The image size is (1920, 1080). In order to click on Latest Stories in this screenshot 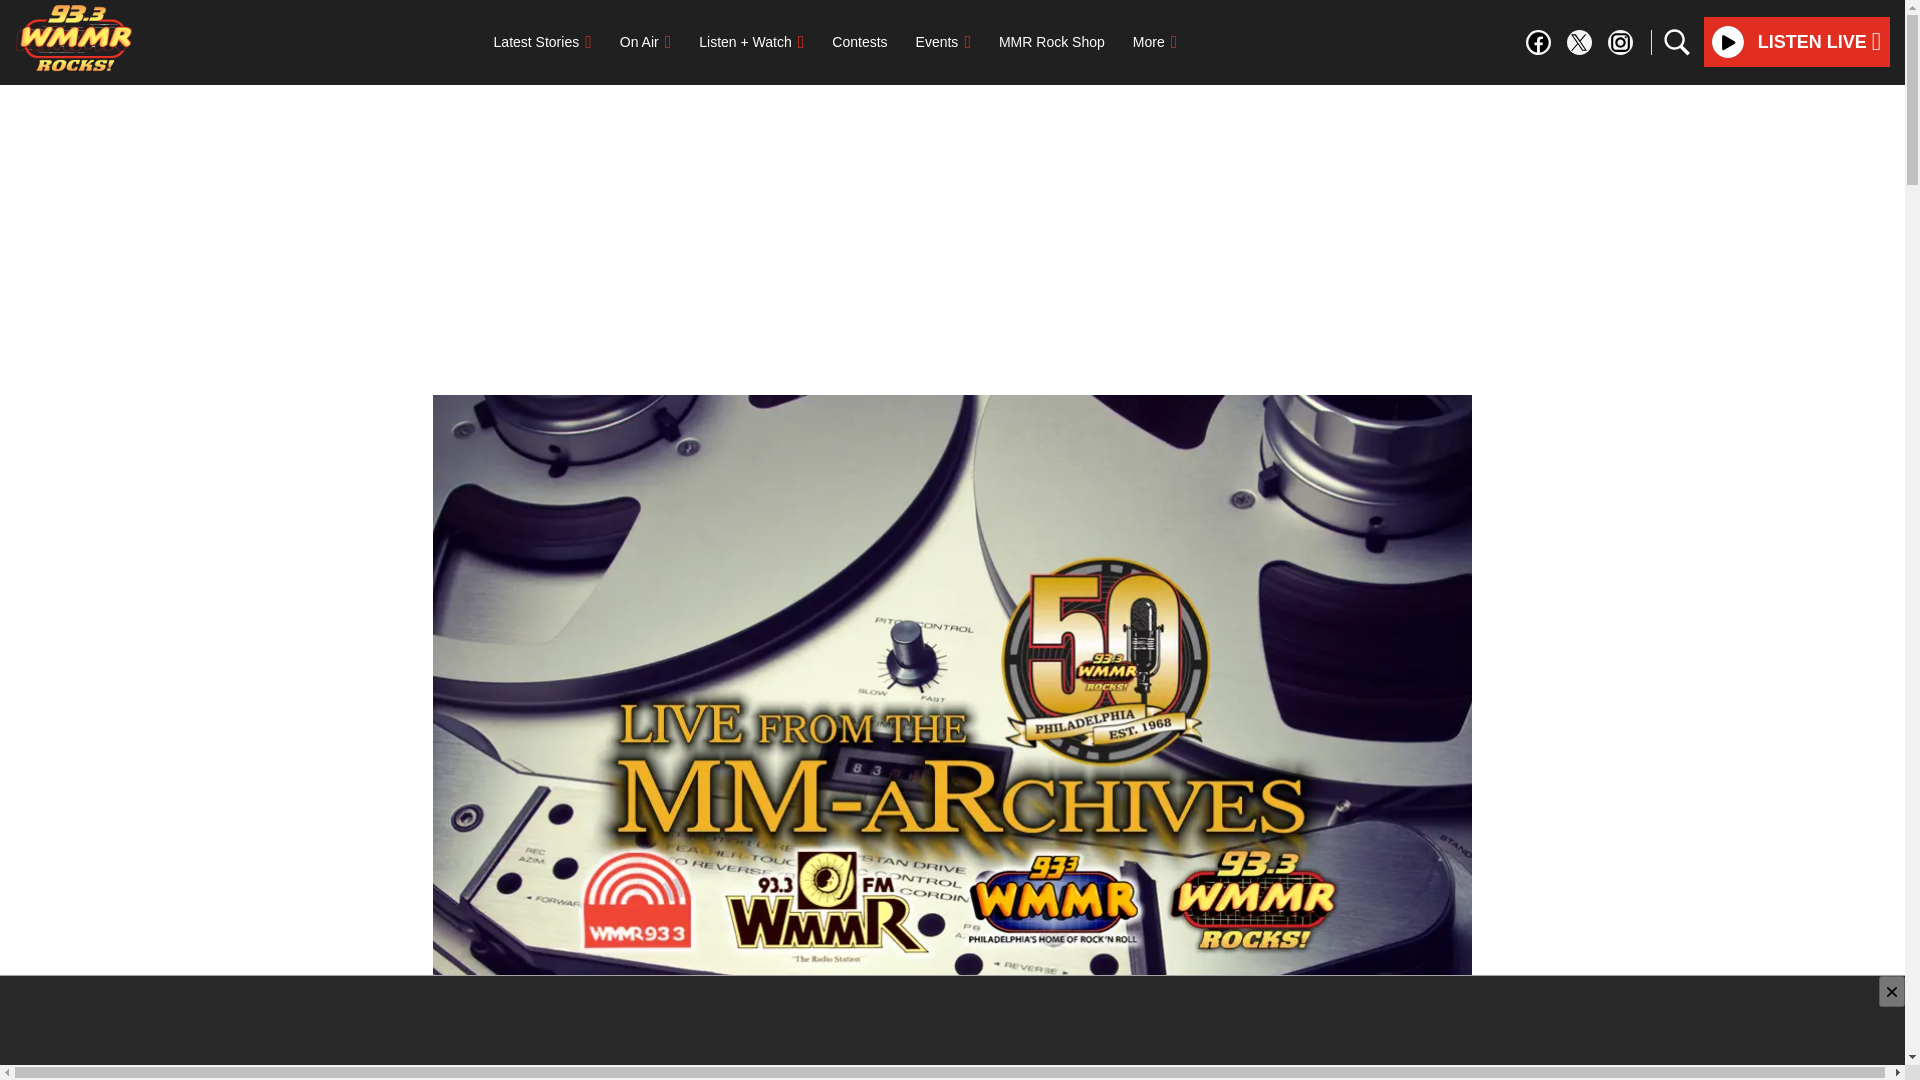, I will do `click(543, 41)`.